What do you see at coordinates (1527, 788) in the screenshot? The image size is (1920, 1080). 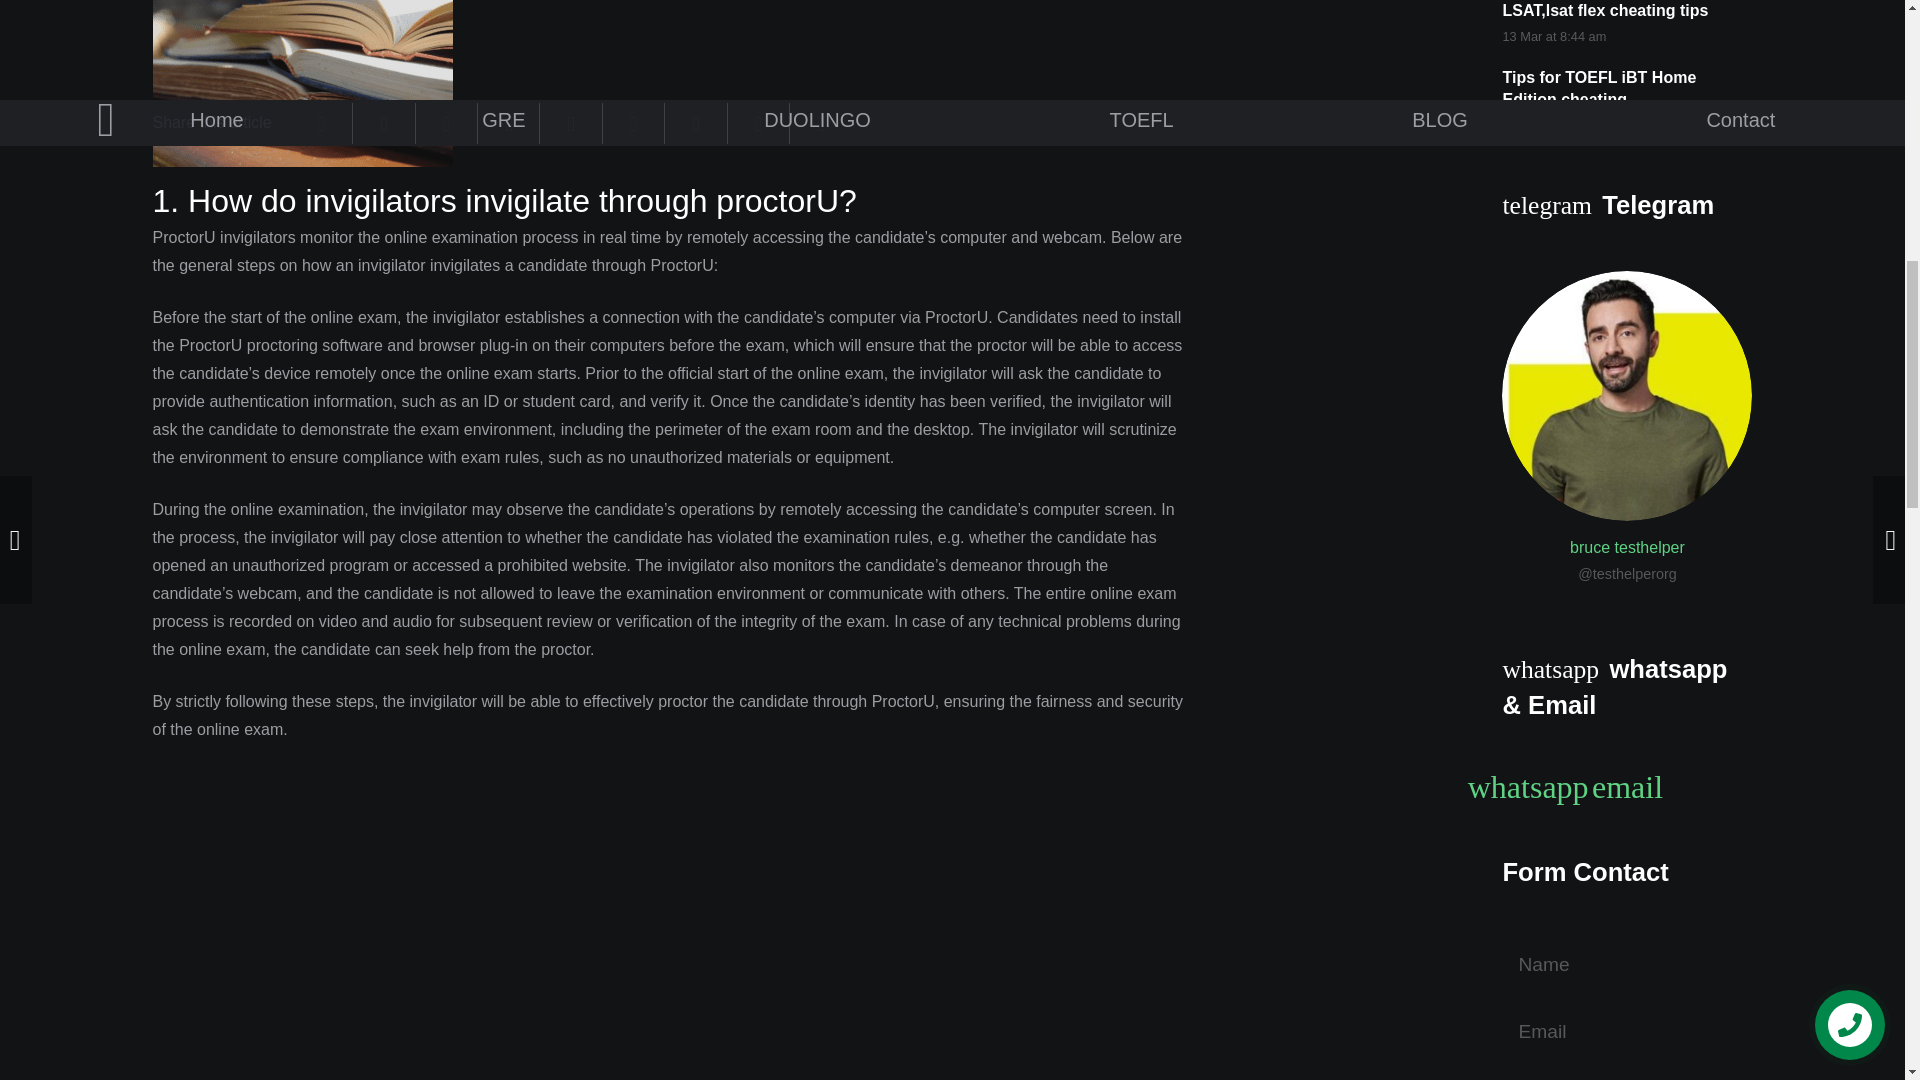 I see `whatsapp` at bounding box center [1527, 788].